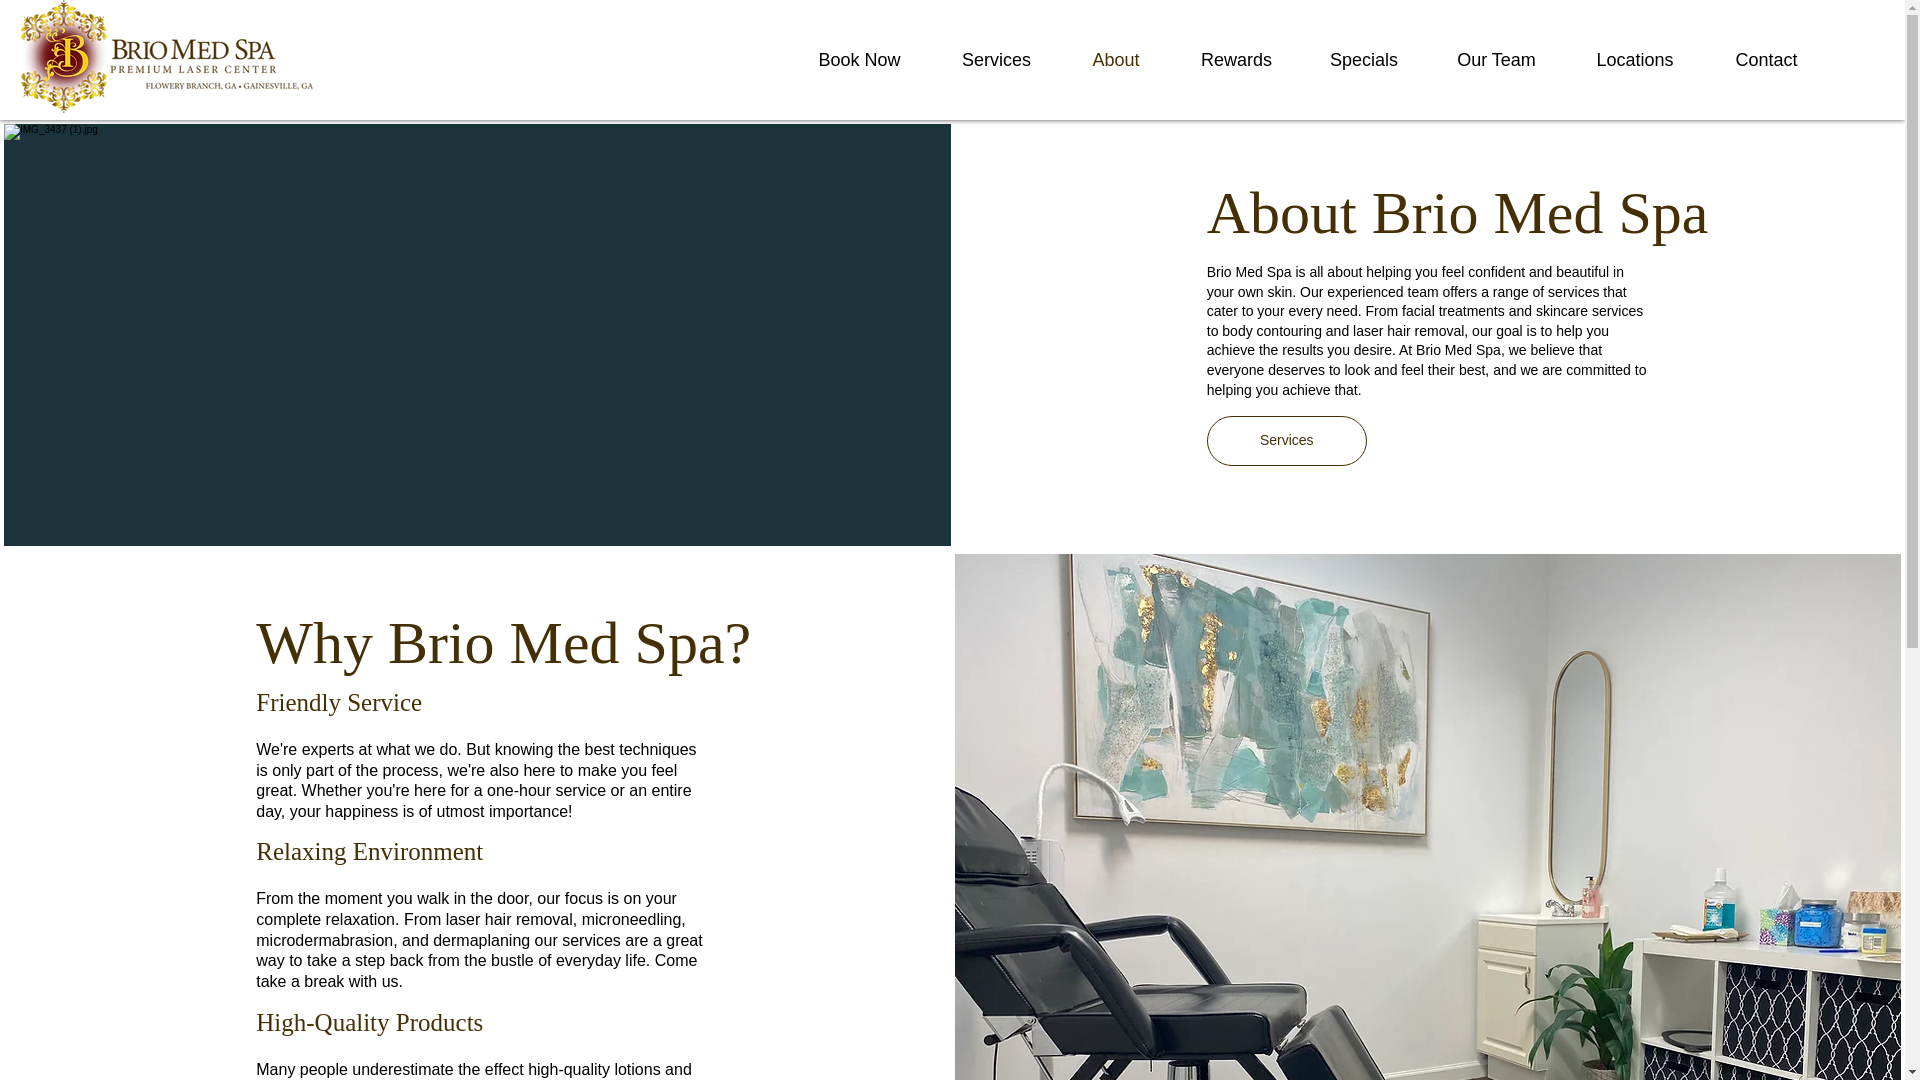 This screenshot has width=1920, height=1080. I want to click on Specials, so click(1364, 60).